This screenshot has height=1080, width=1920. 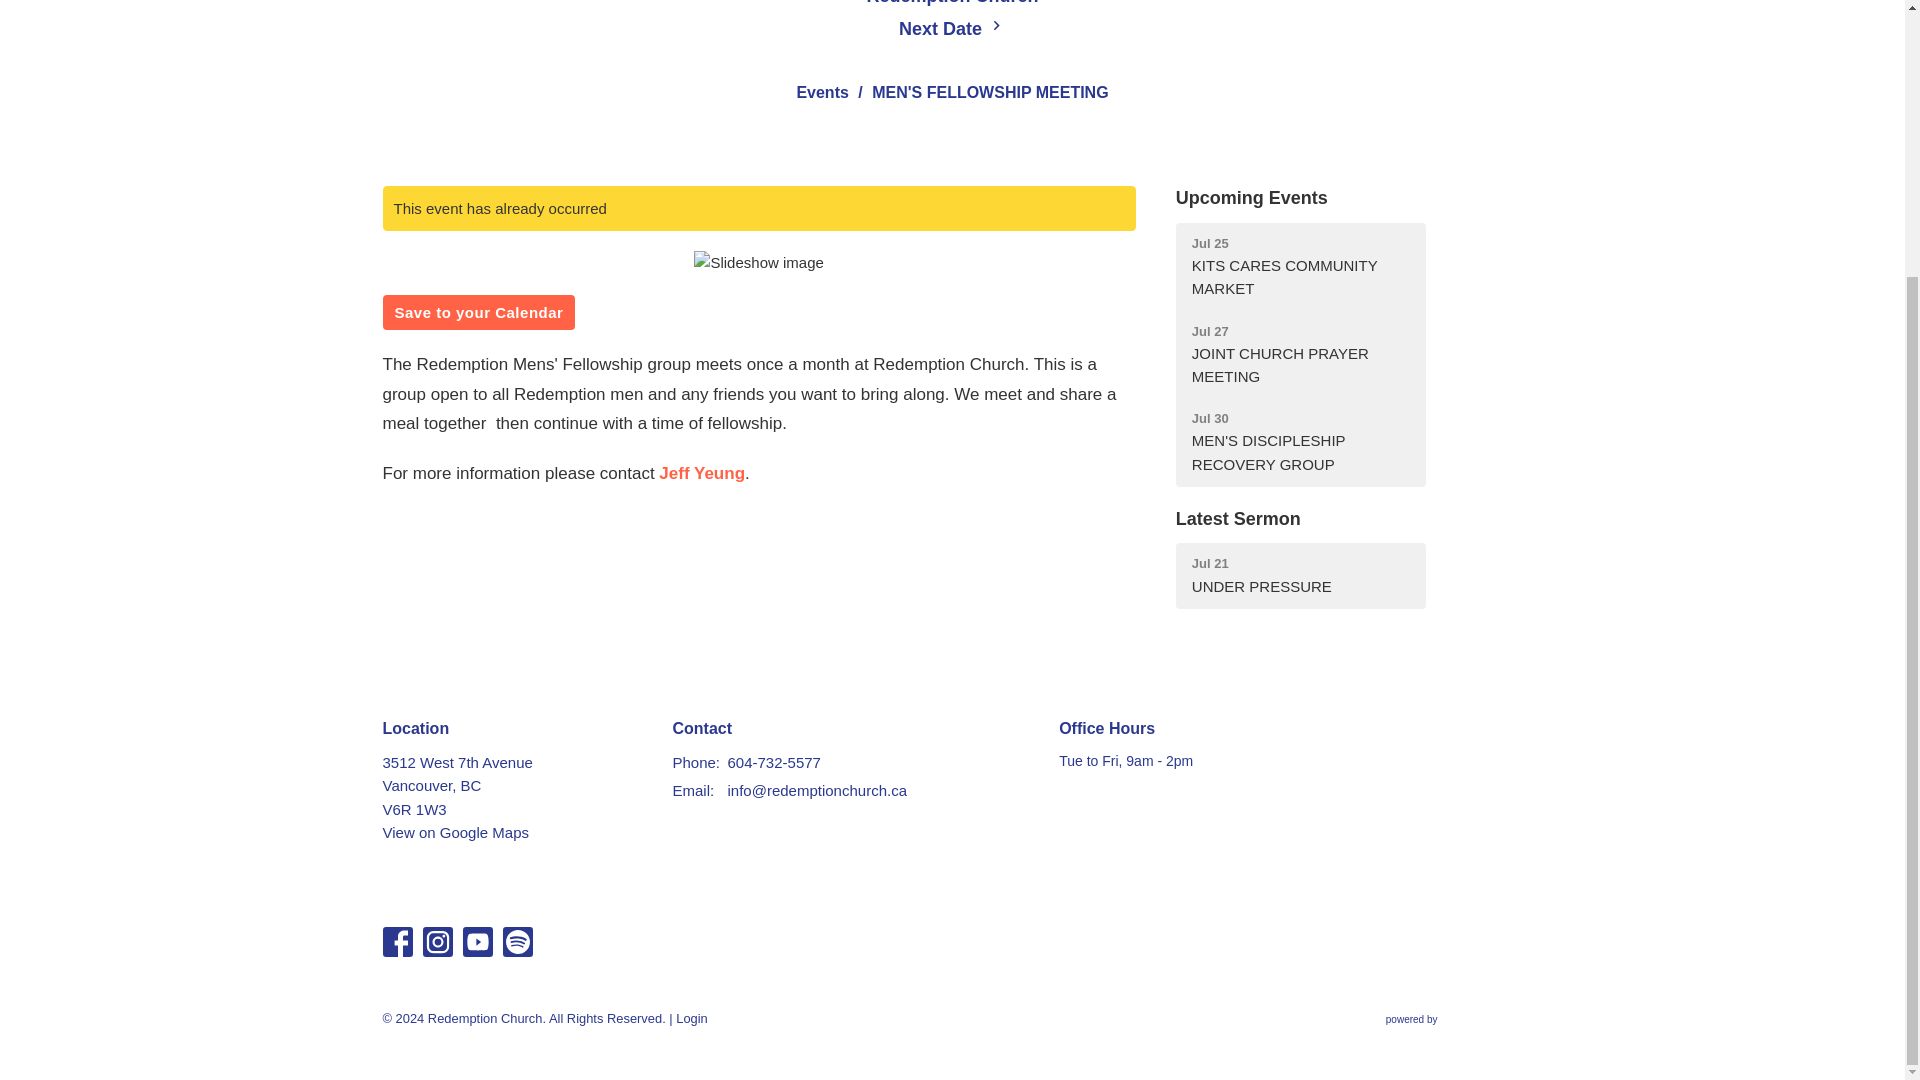 I want to click on Events, so click(x=701, y=473).